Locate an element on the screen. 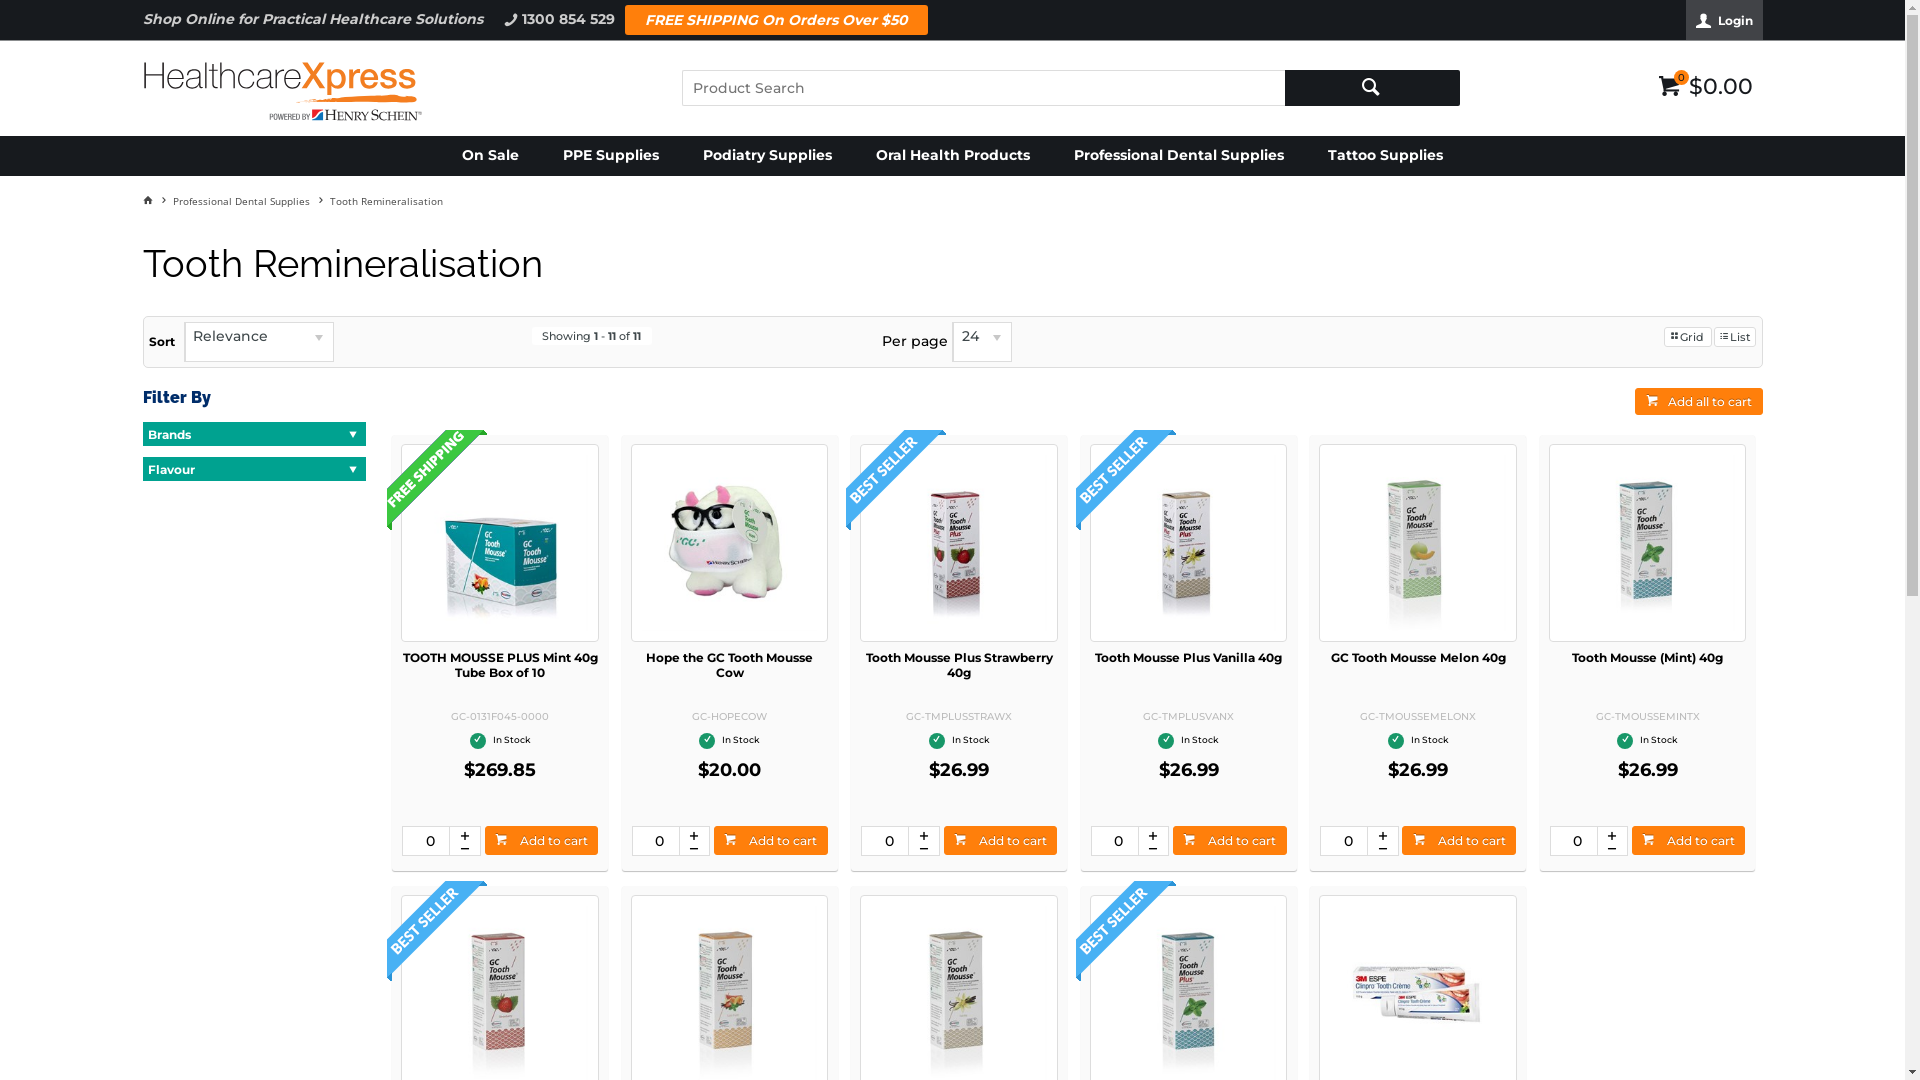 This screenshot has height=1080, width=1920. Add to cart is located at coordinates (1001, 840).